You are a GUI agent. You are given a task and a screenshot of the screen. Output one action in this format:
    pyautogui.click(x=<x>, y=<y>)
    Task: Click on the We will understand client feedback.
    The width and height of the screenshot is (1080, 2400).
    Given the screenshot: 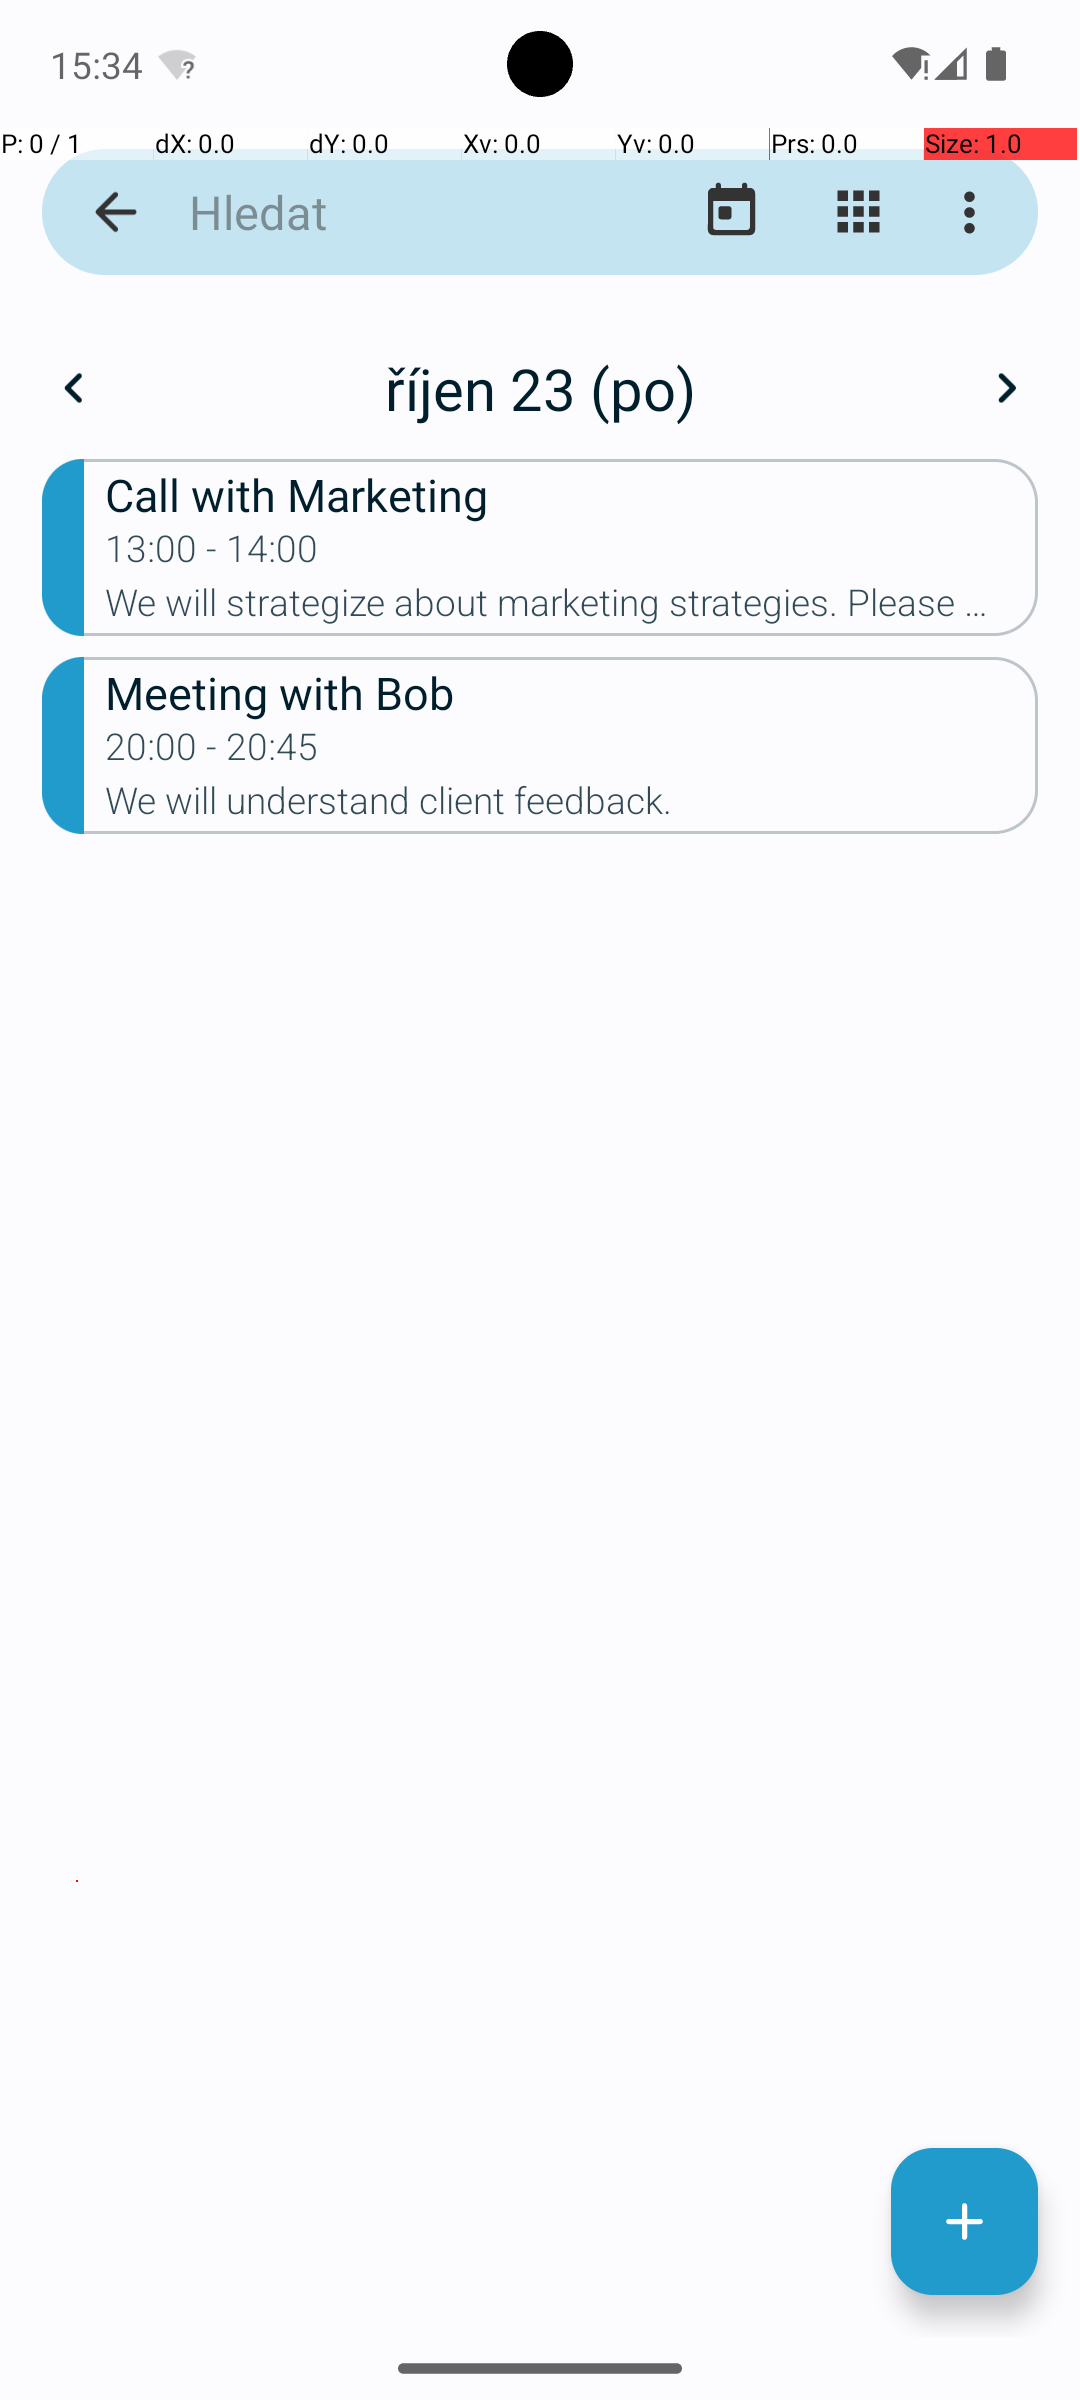 What is the action you would take?
    pyautogui.click(x=572, y=806)
    